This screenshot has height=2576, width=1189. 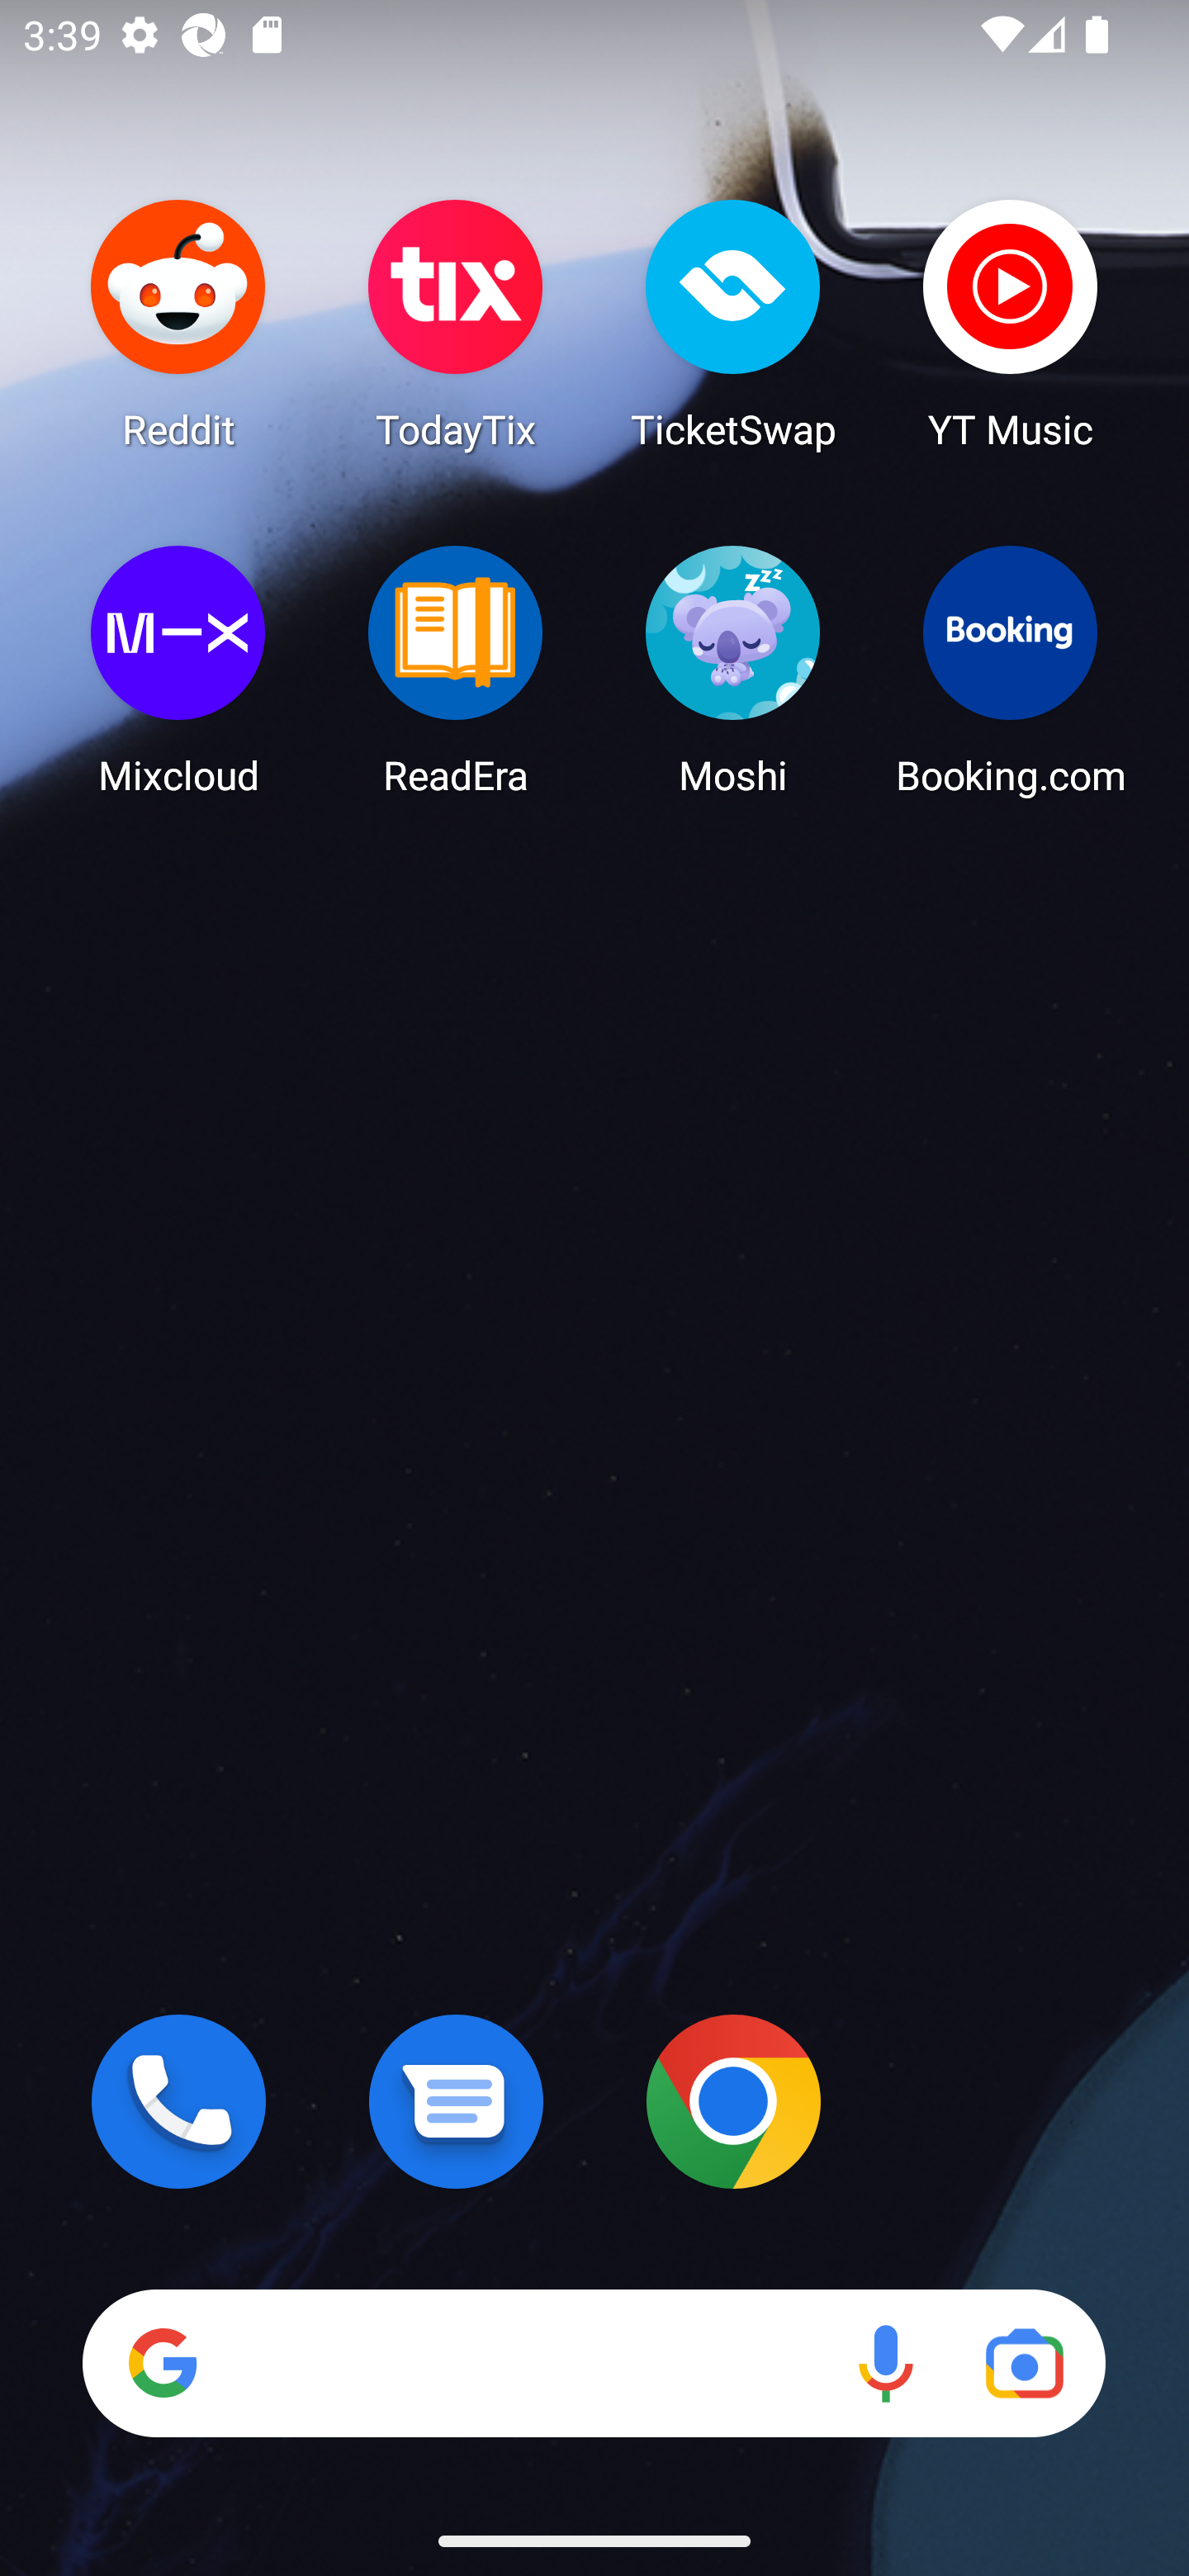 What do you see at coordinates (456, 324) in the screenshot?
I see `TodayTix` at bounding box center [456, 324].